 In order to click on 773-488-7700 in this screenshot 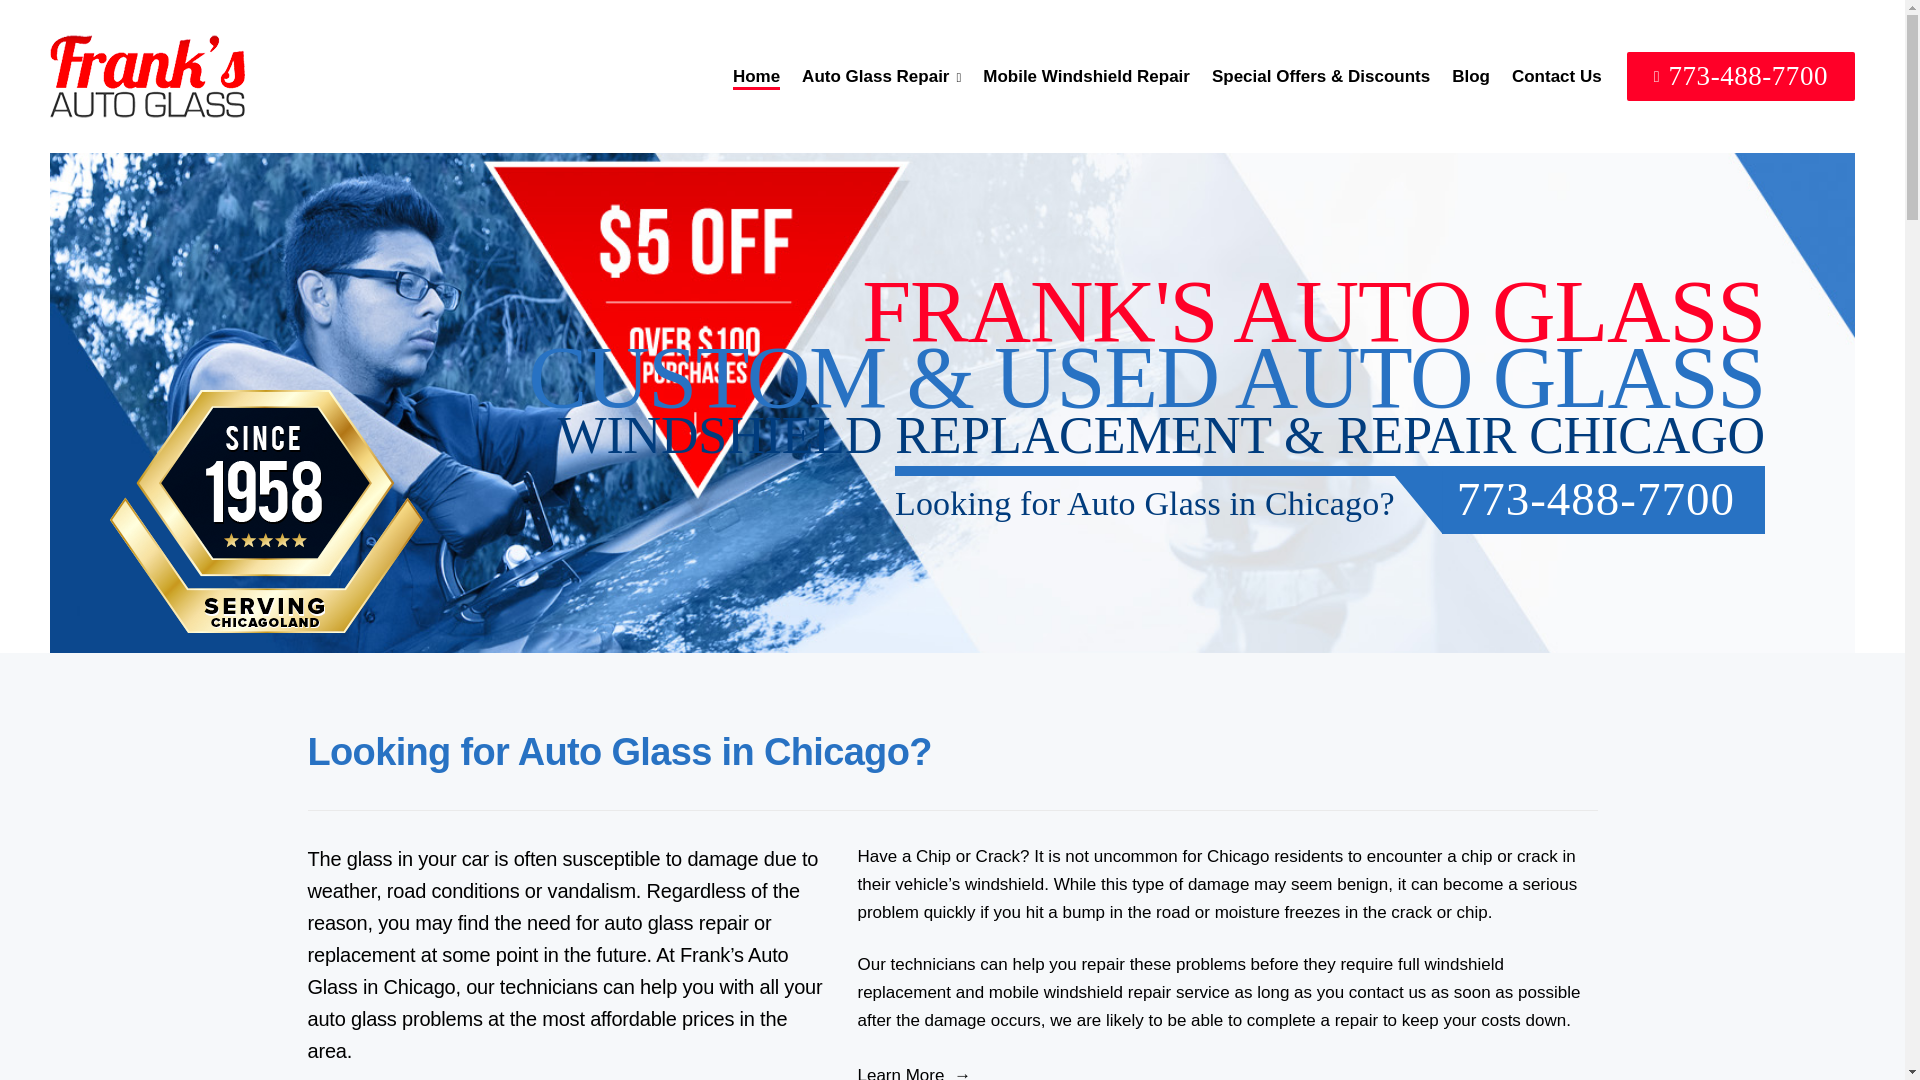, I will do `click(1602, 502)`.